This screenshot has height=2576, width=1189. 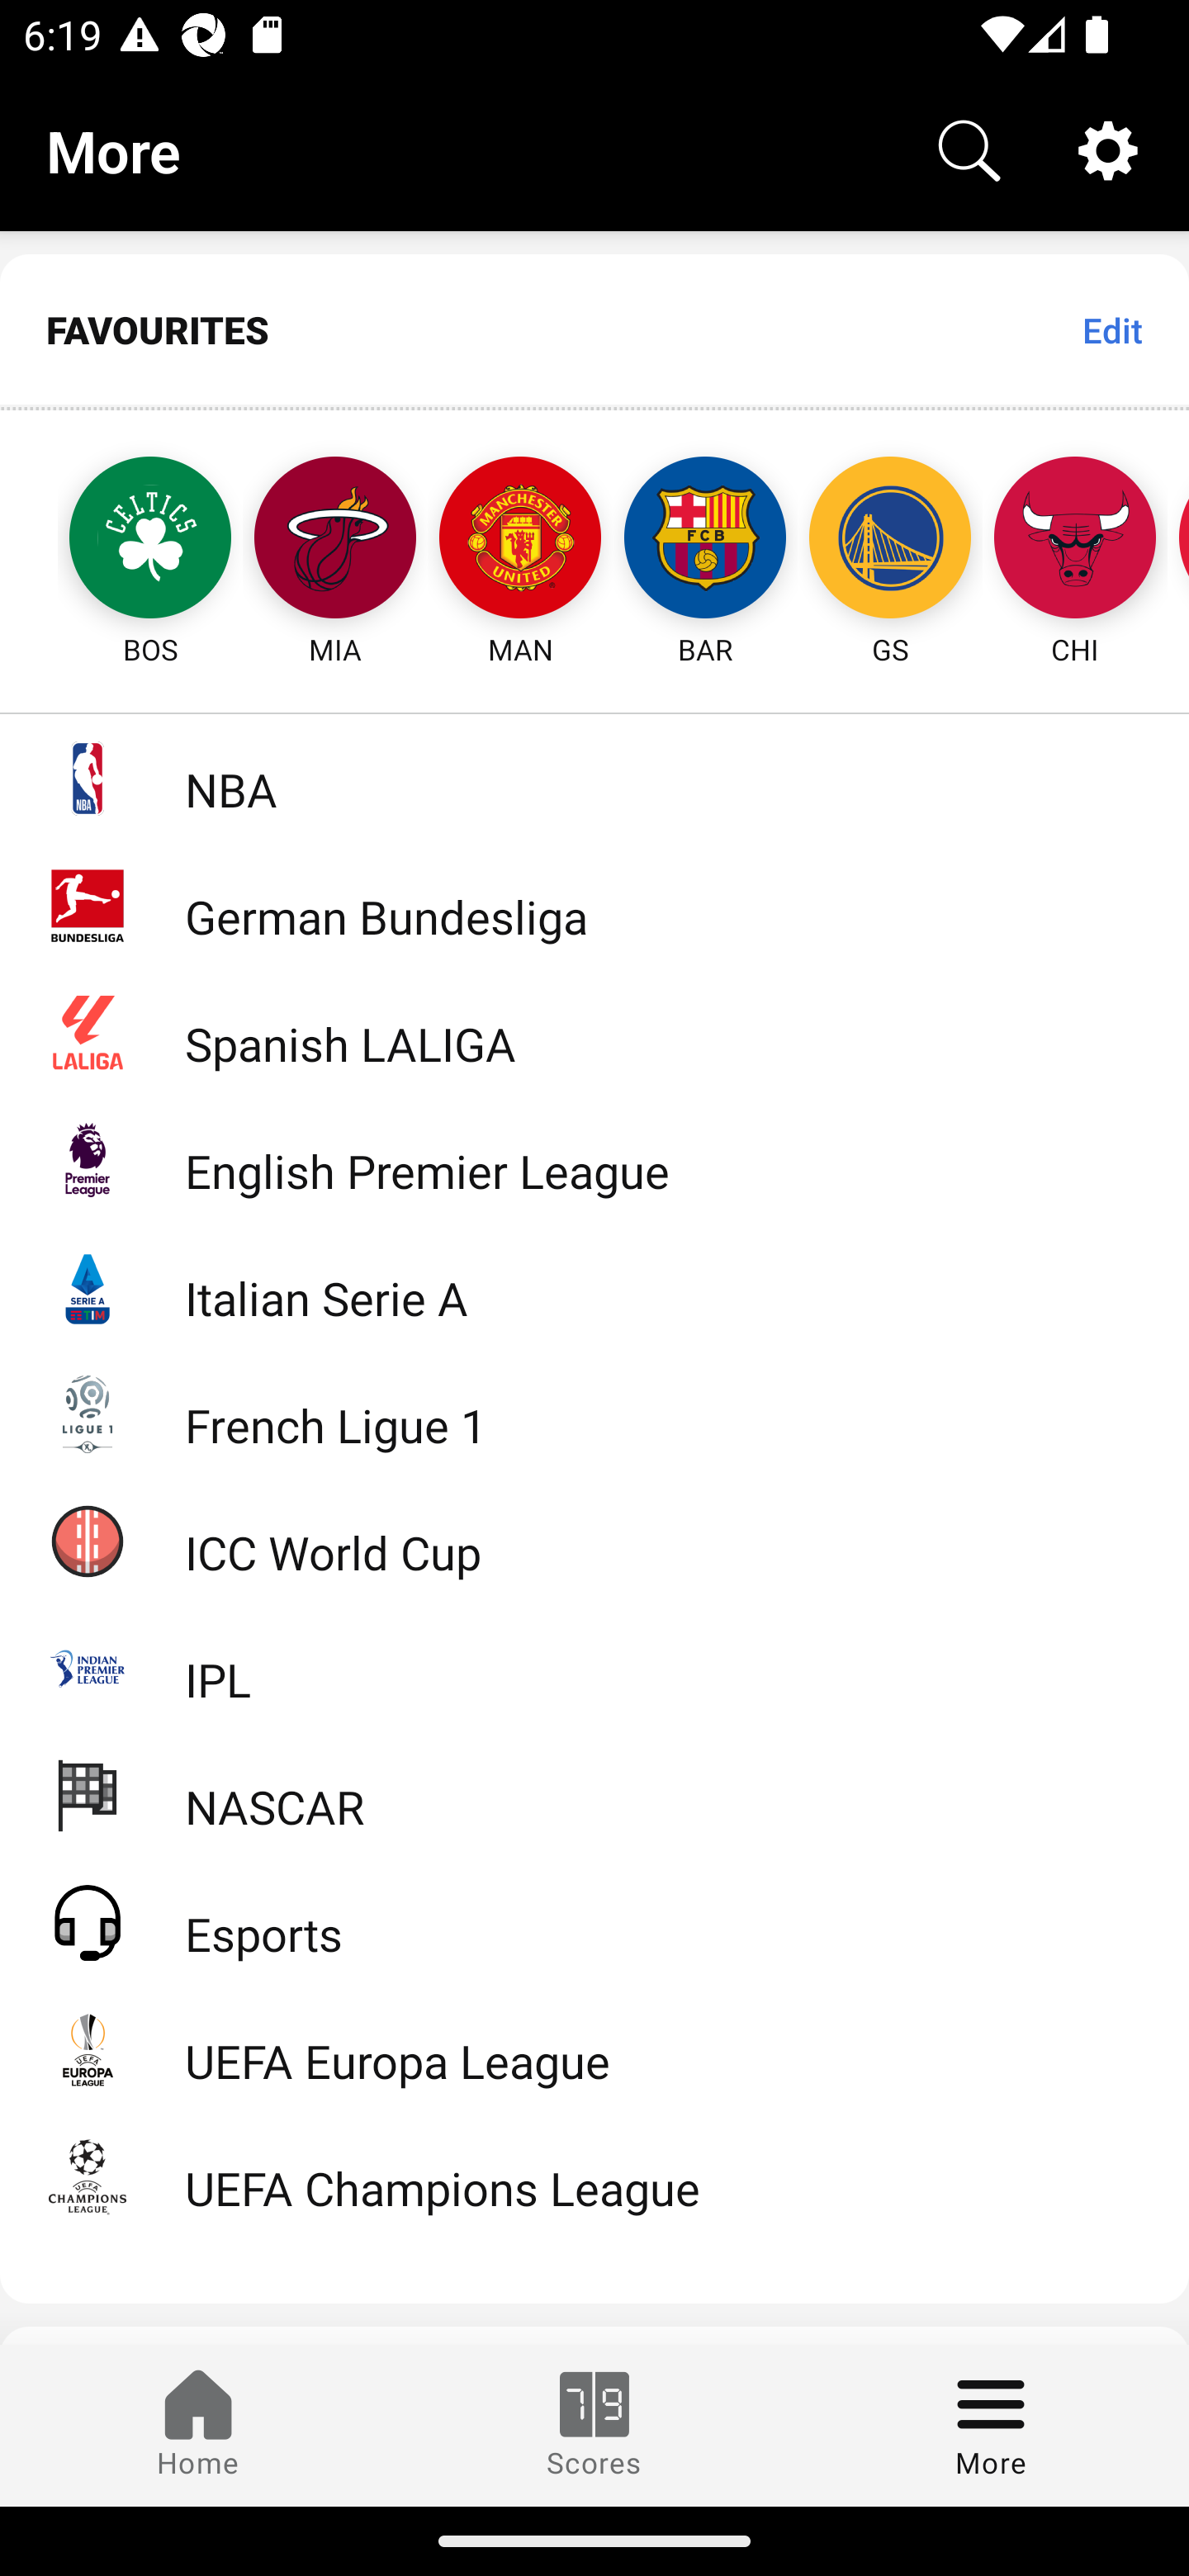 What do you see at coordinates (594, 1540) in the screenshot?
I see `ICC World Cup` at bounding box center [594, 1540].